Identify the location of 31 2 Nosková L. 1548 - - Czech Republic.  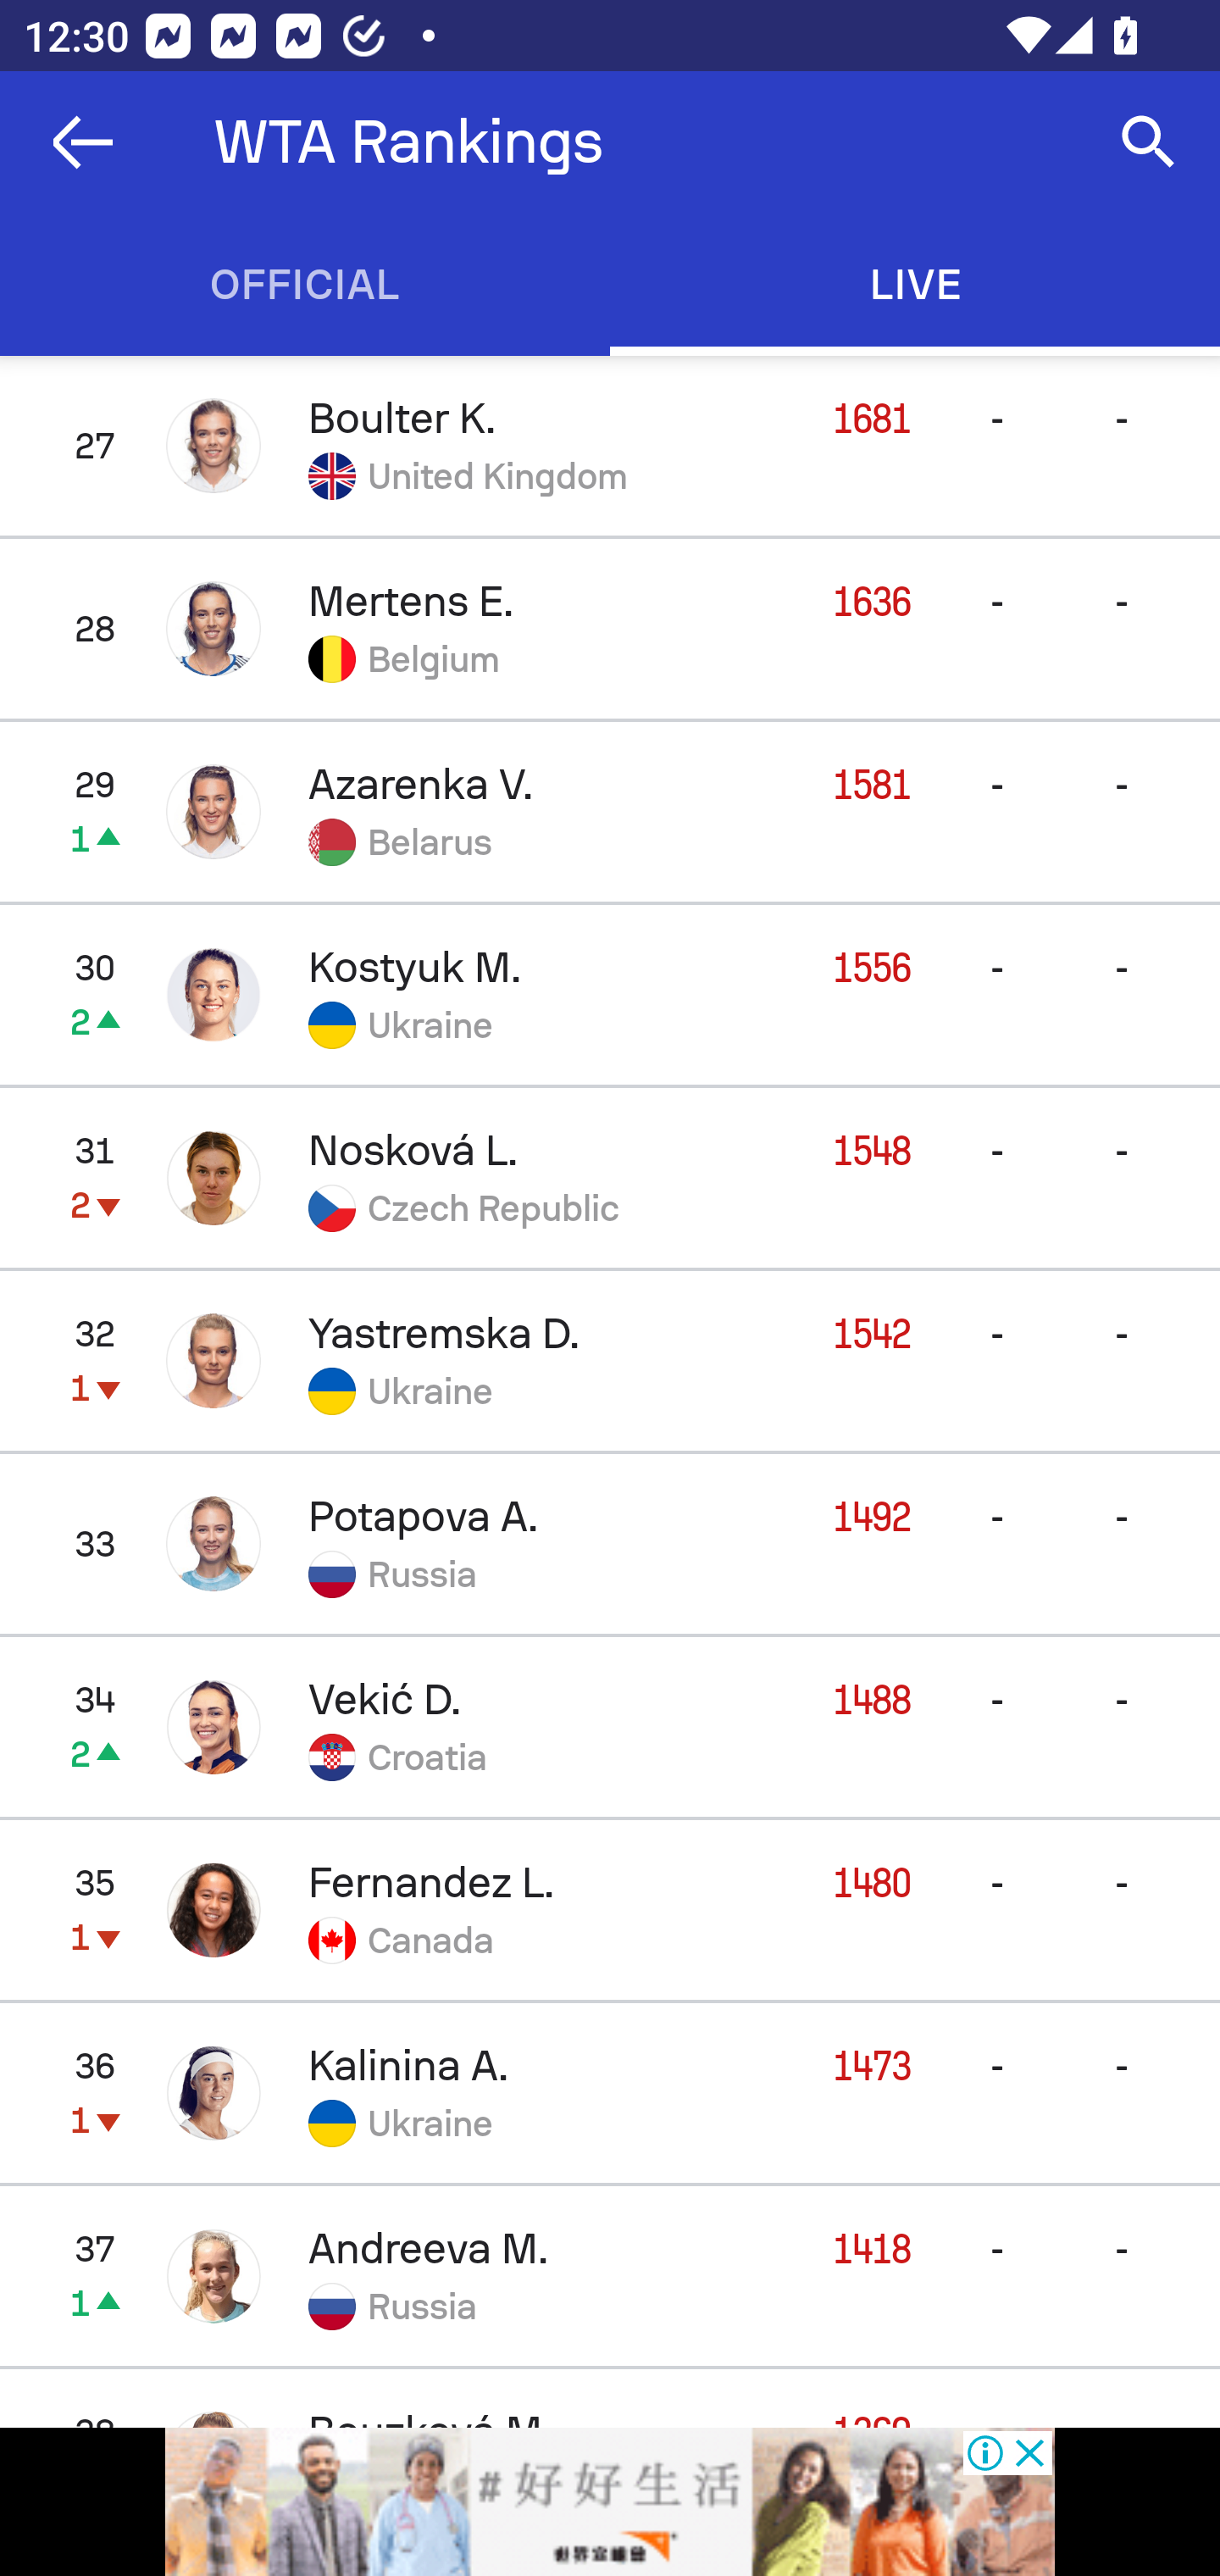
(610, 1176).